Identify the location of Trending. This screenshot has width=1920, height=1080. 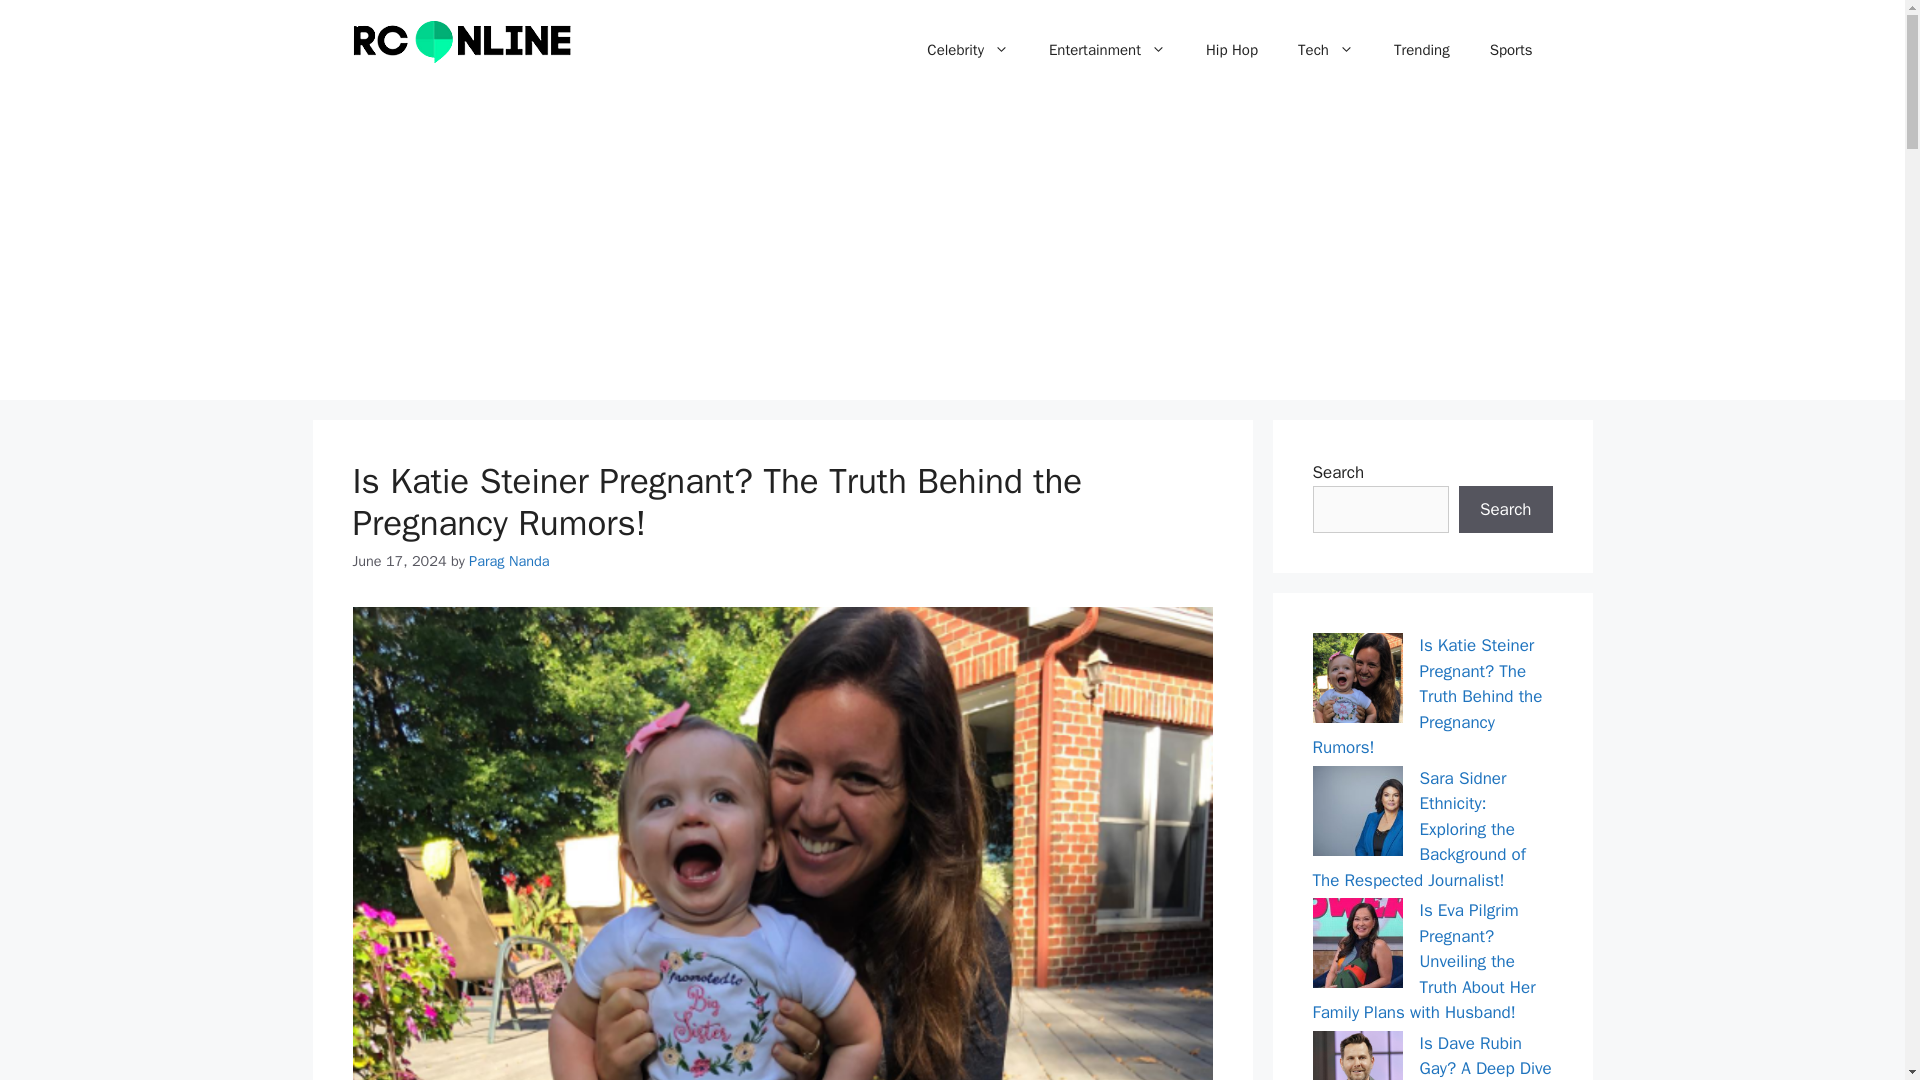
(1422, 50).